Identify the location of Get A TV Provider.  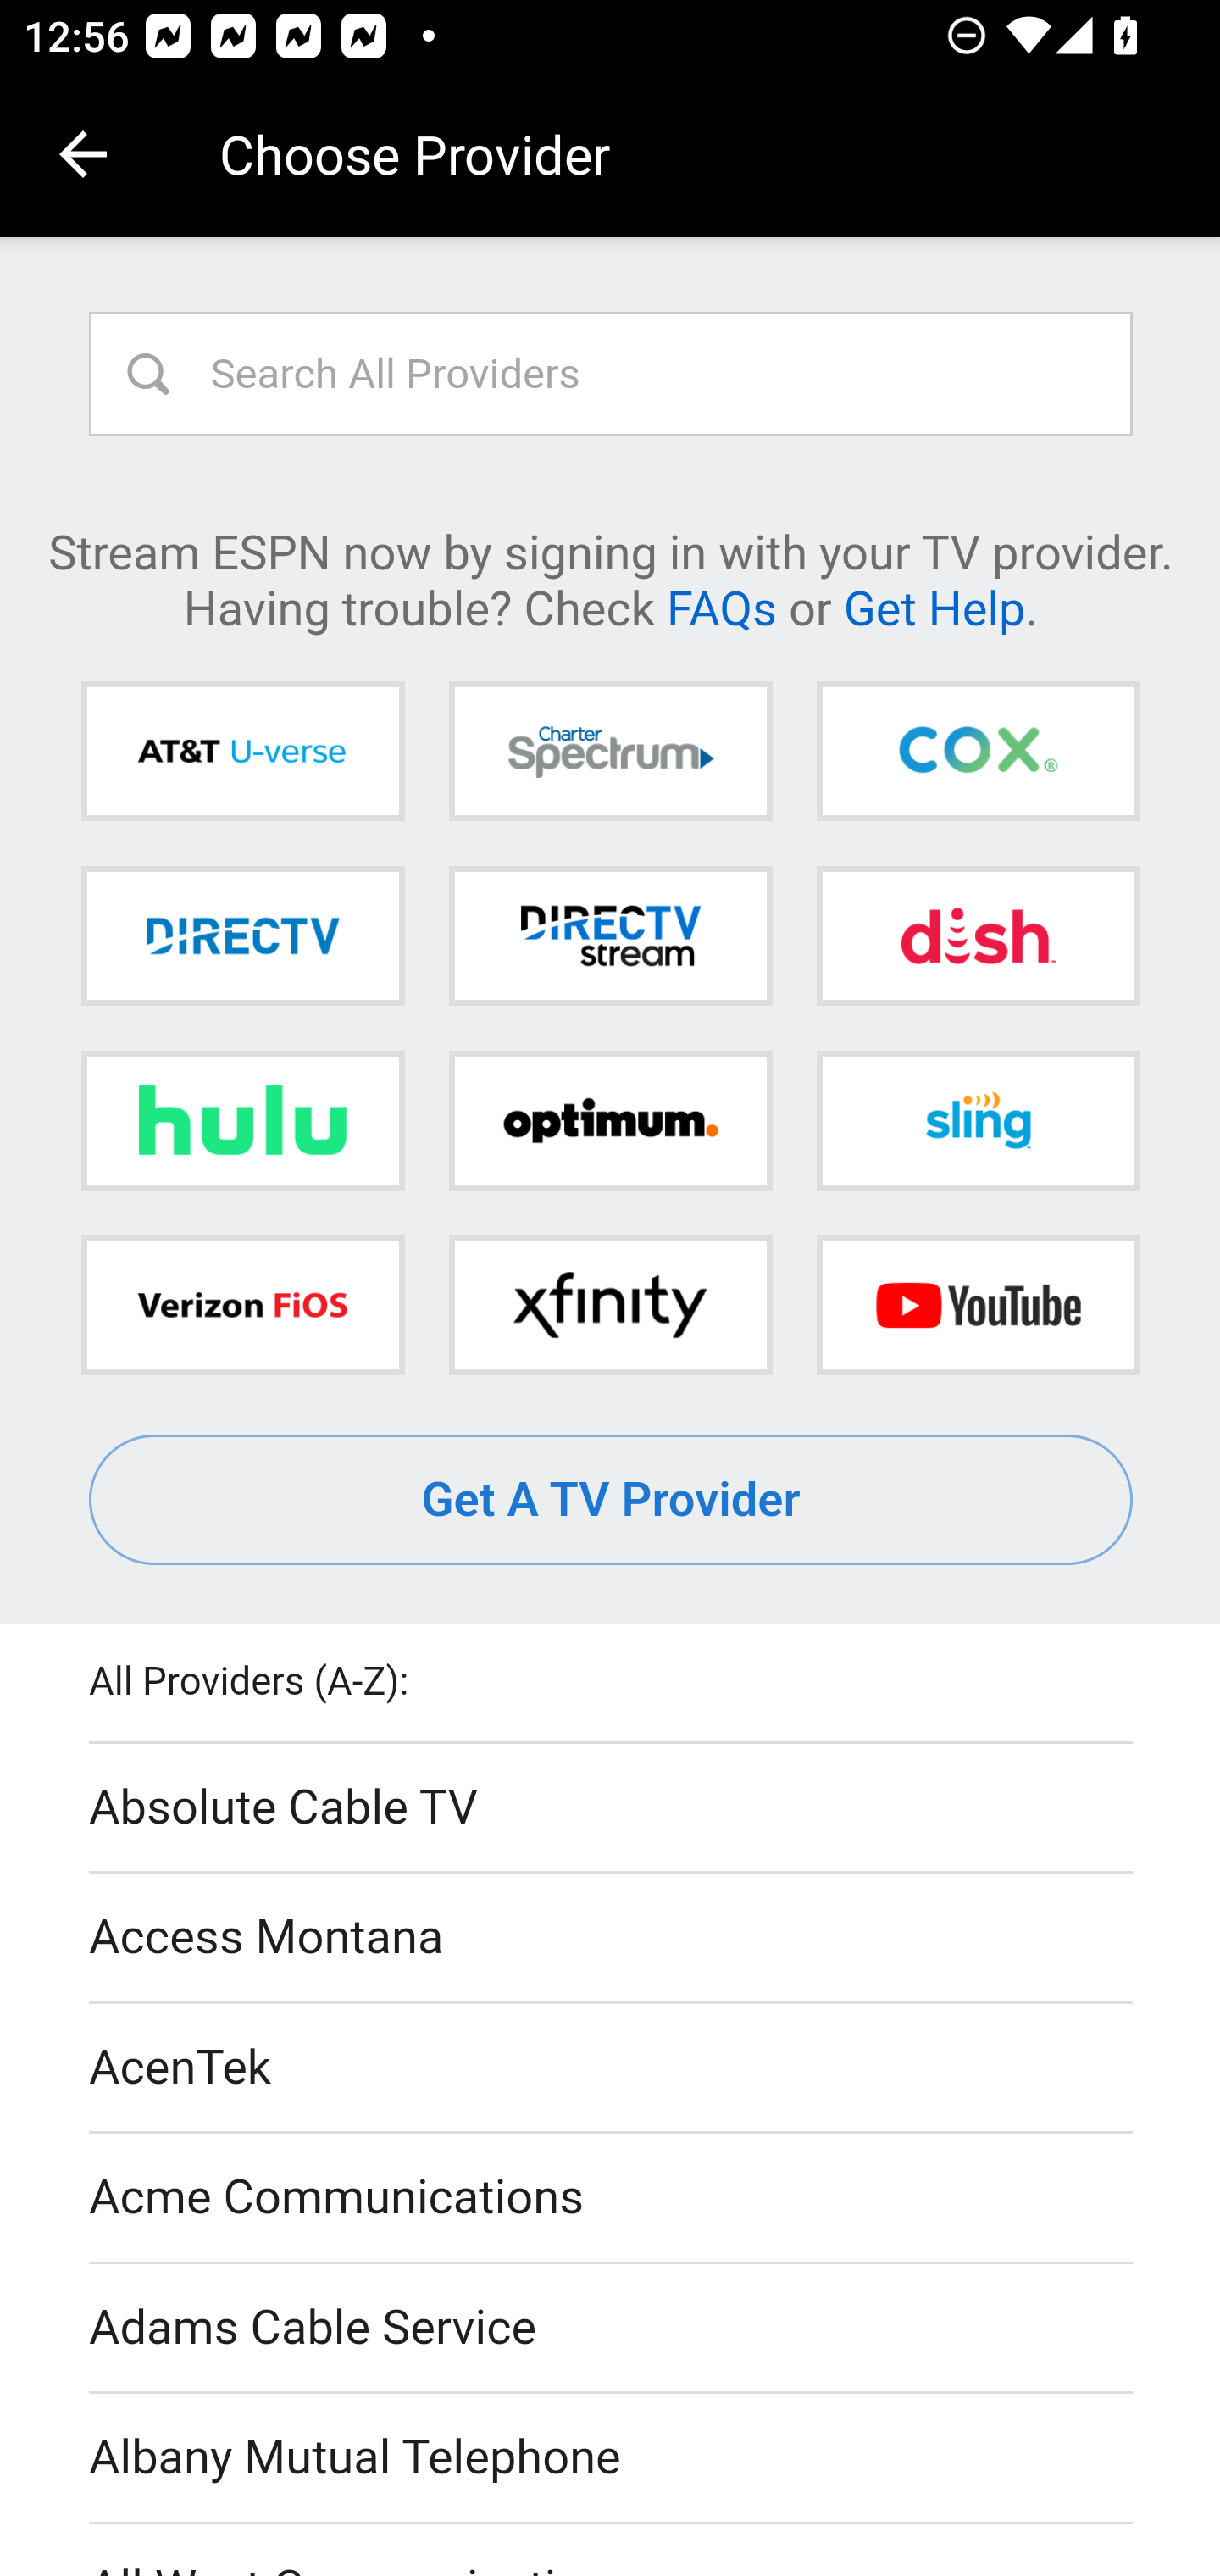
(612, 1500).